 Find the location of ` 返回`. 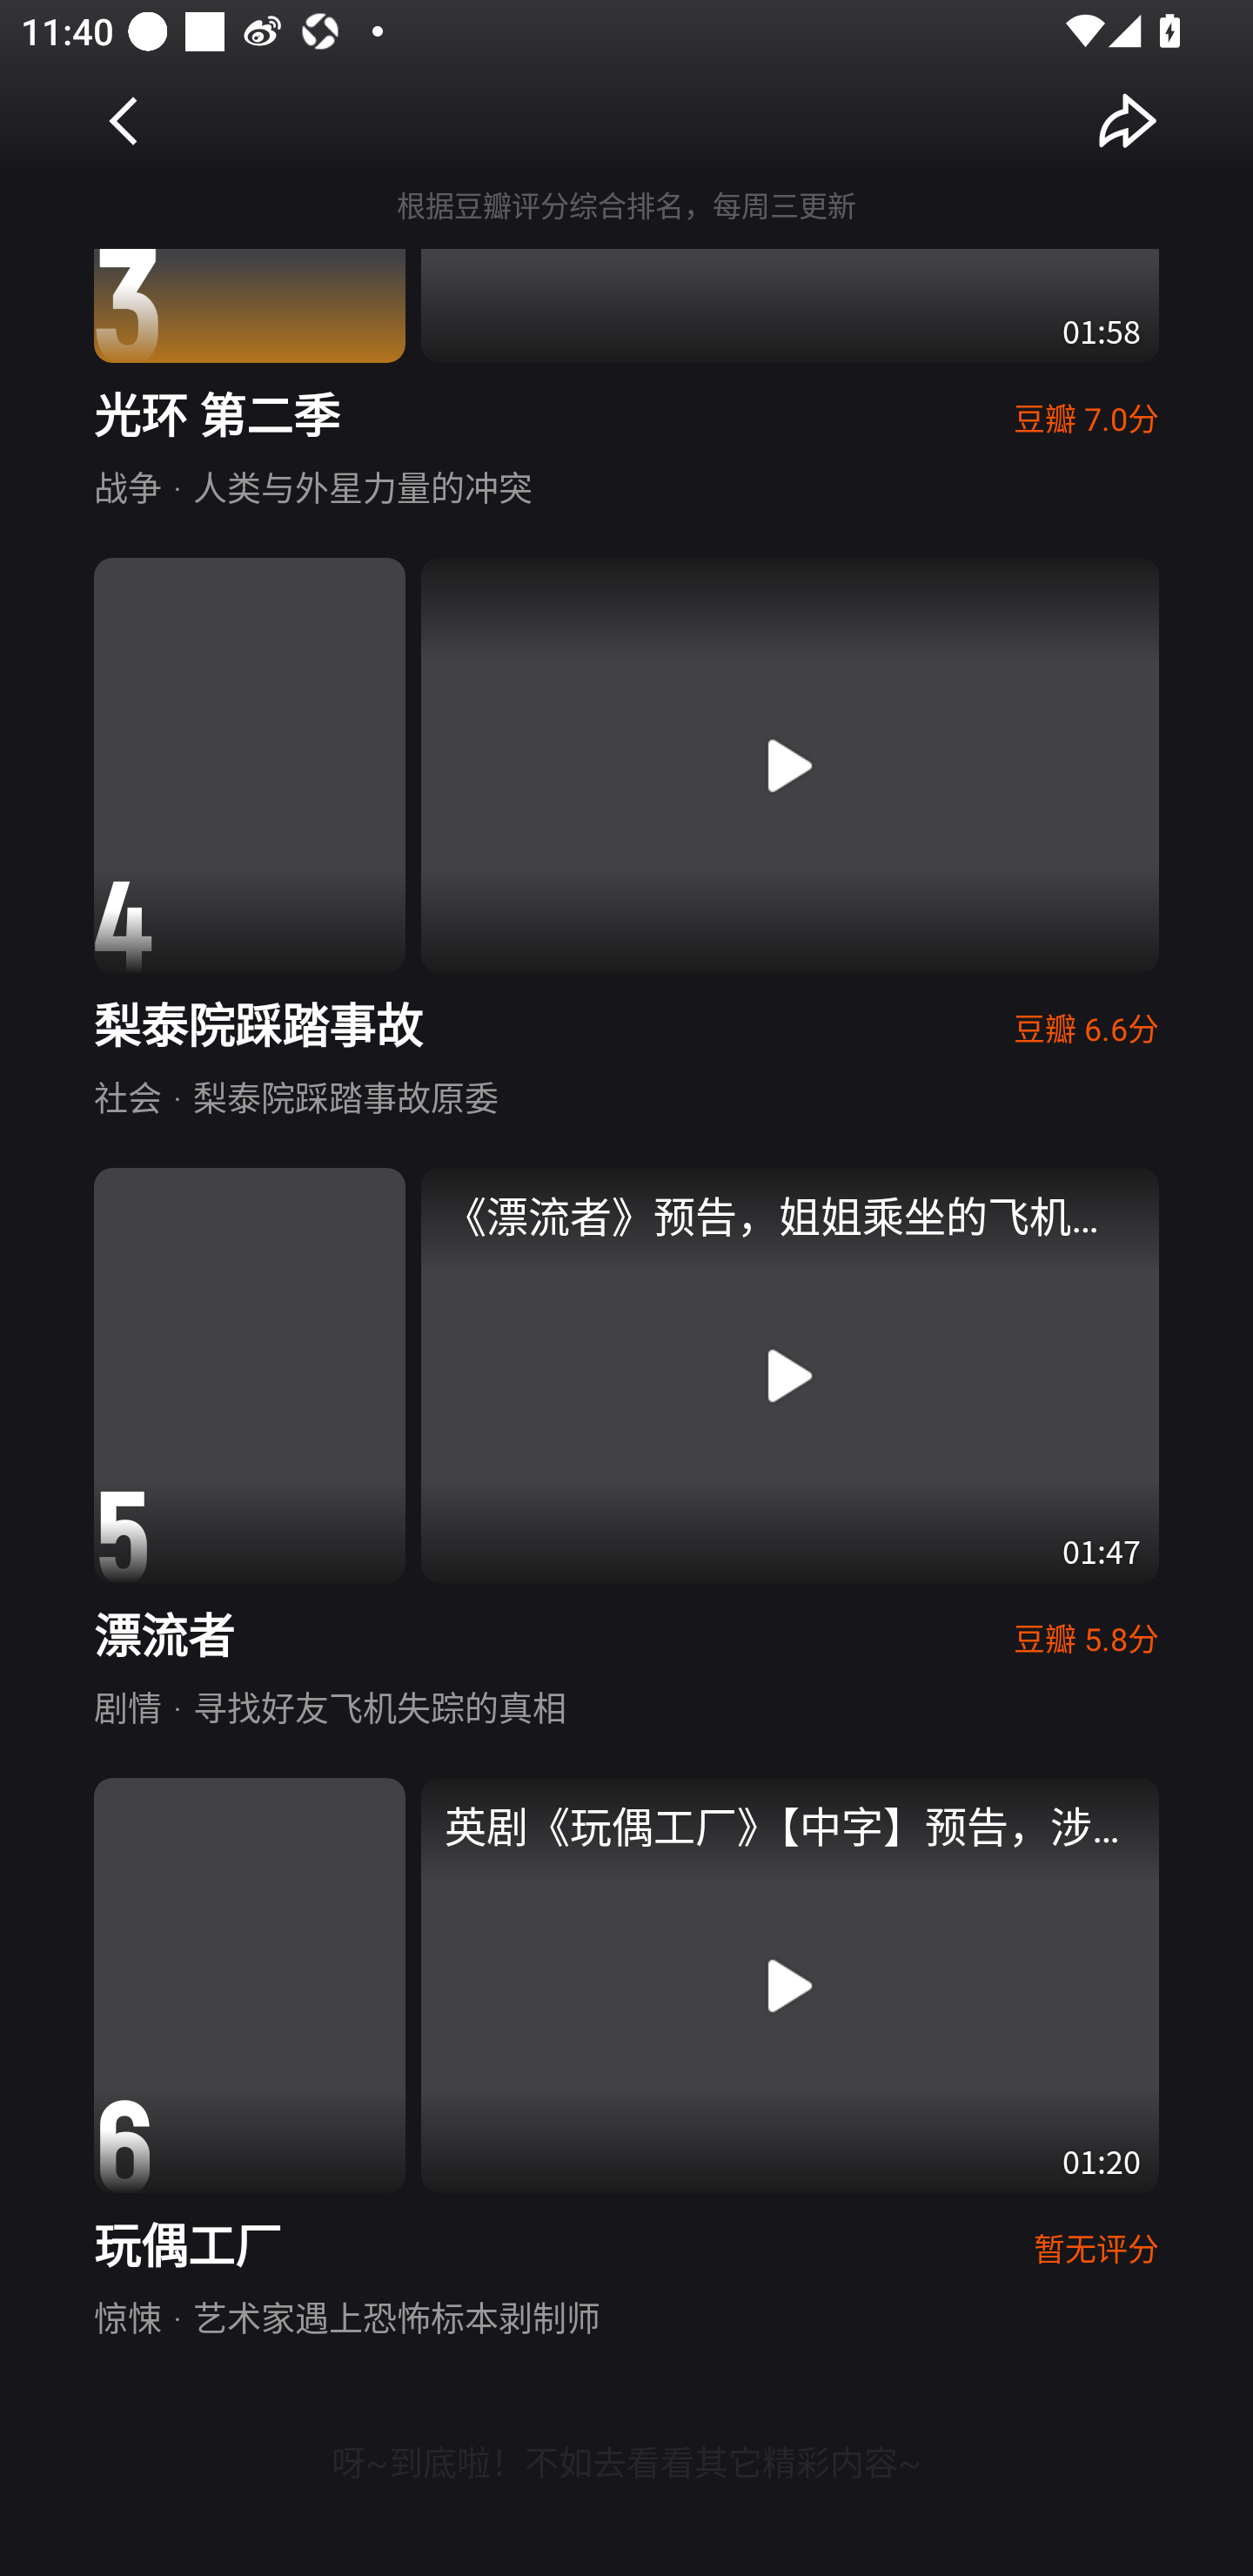

 返回 is located at coordinates (125, 119).